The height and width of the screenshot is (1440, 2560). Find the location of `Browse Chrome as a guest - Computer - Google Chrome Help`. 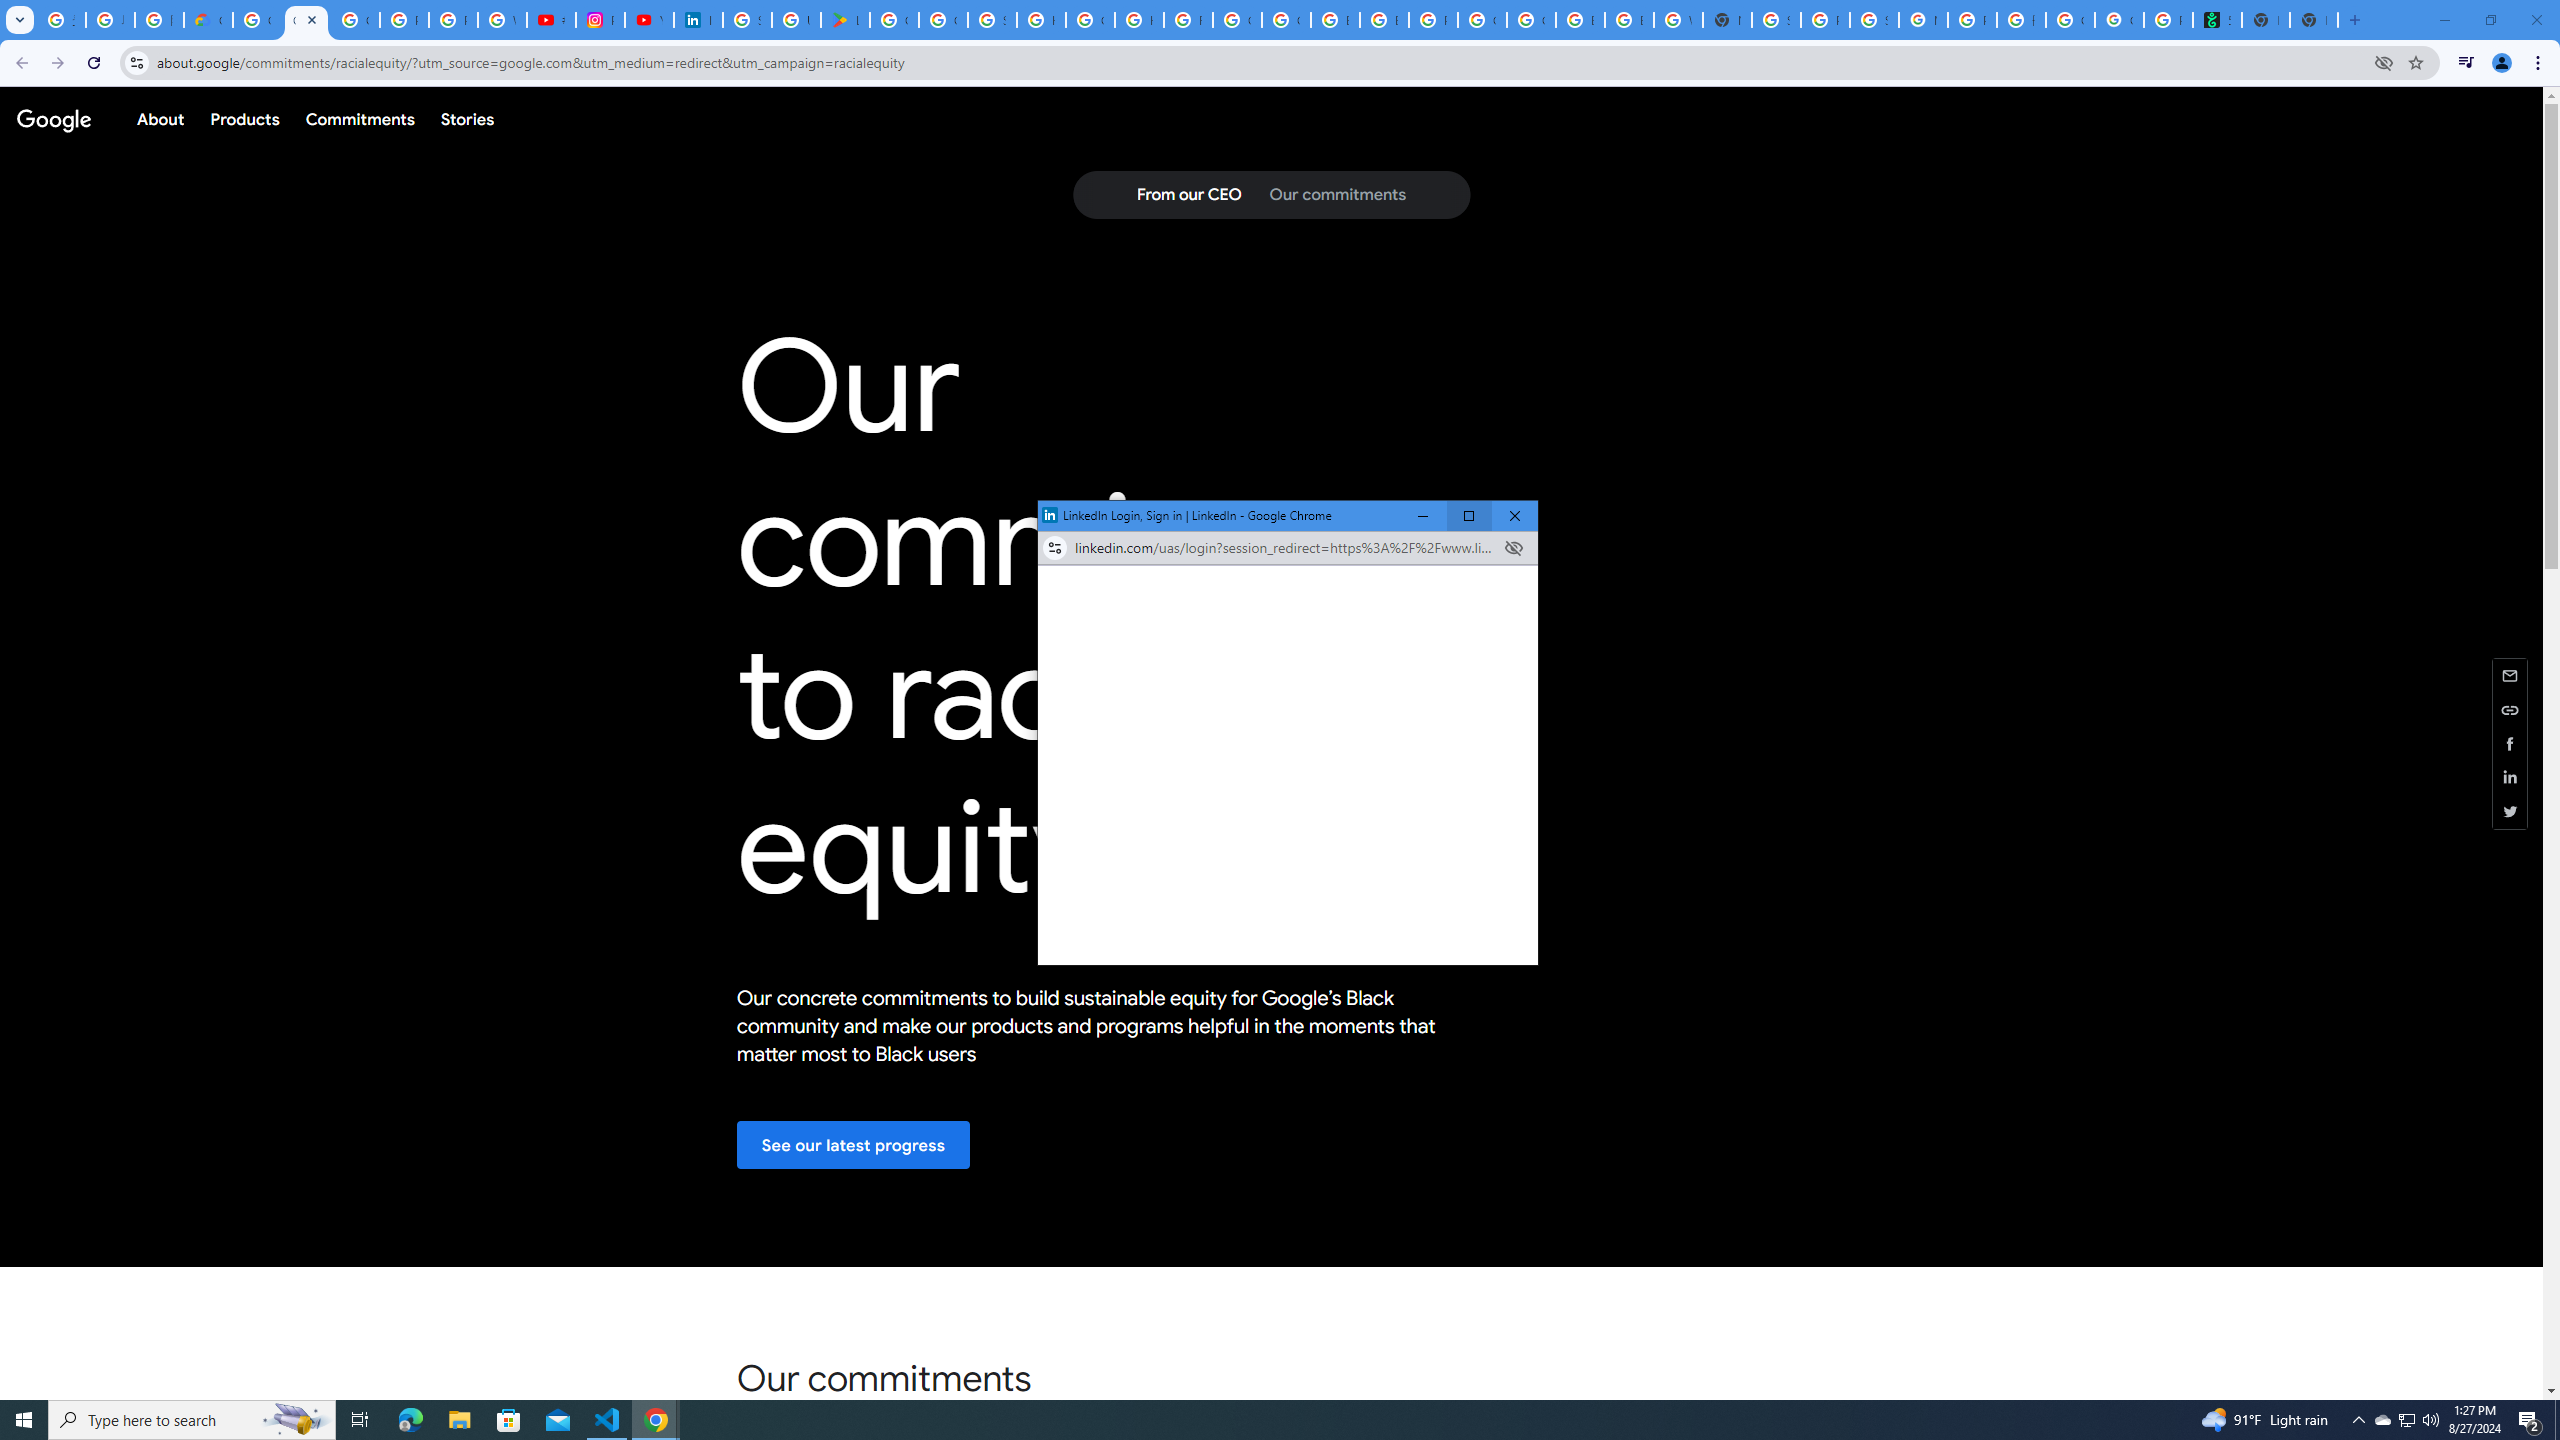

Browse Chrome as a guest - Computer - Google Chrome Help is located at coordinates (1629, 20).